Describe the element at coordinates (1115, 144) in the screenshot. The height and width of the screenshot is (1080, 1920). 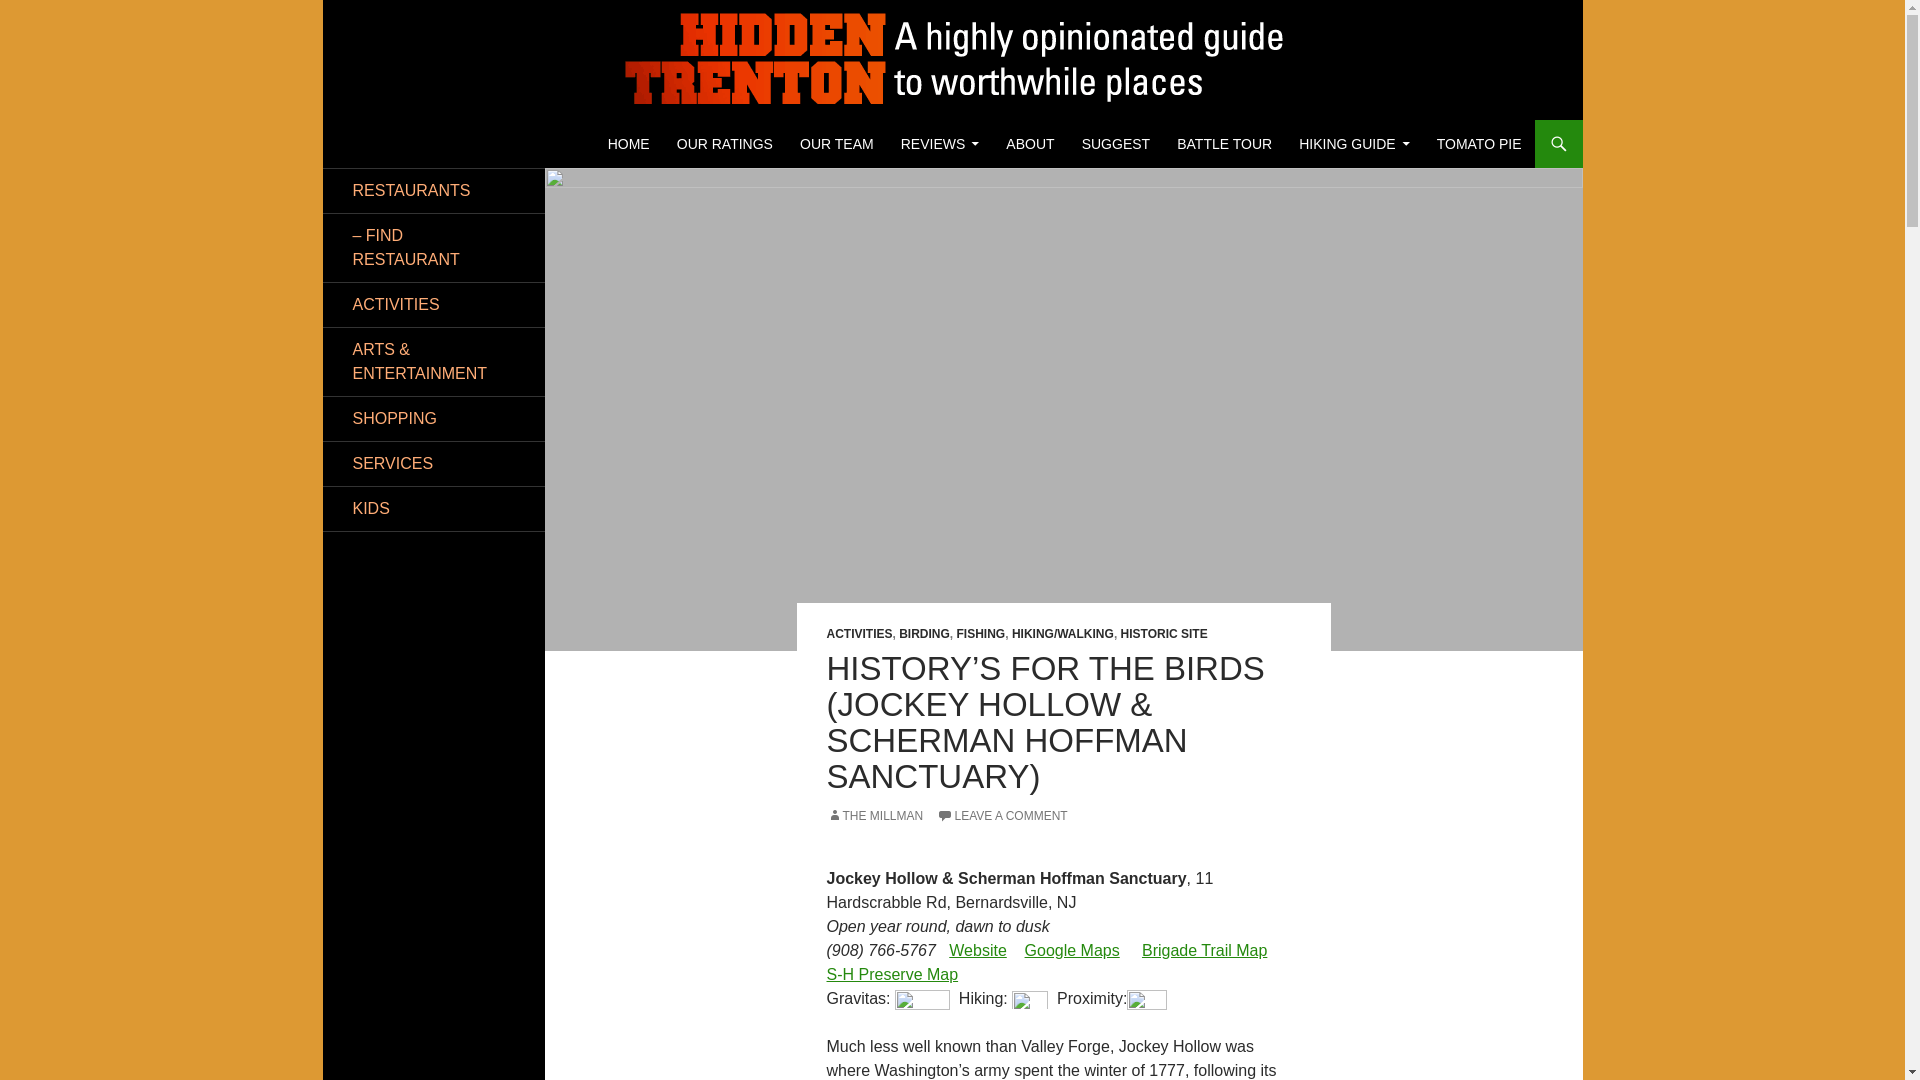
I see `SUGGEST` at that location.